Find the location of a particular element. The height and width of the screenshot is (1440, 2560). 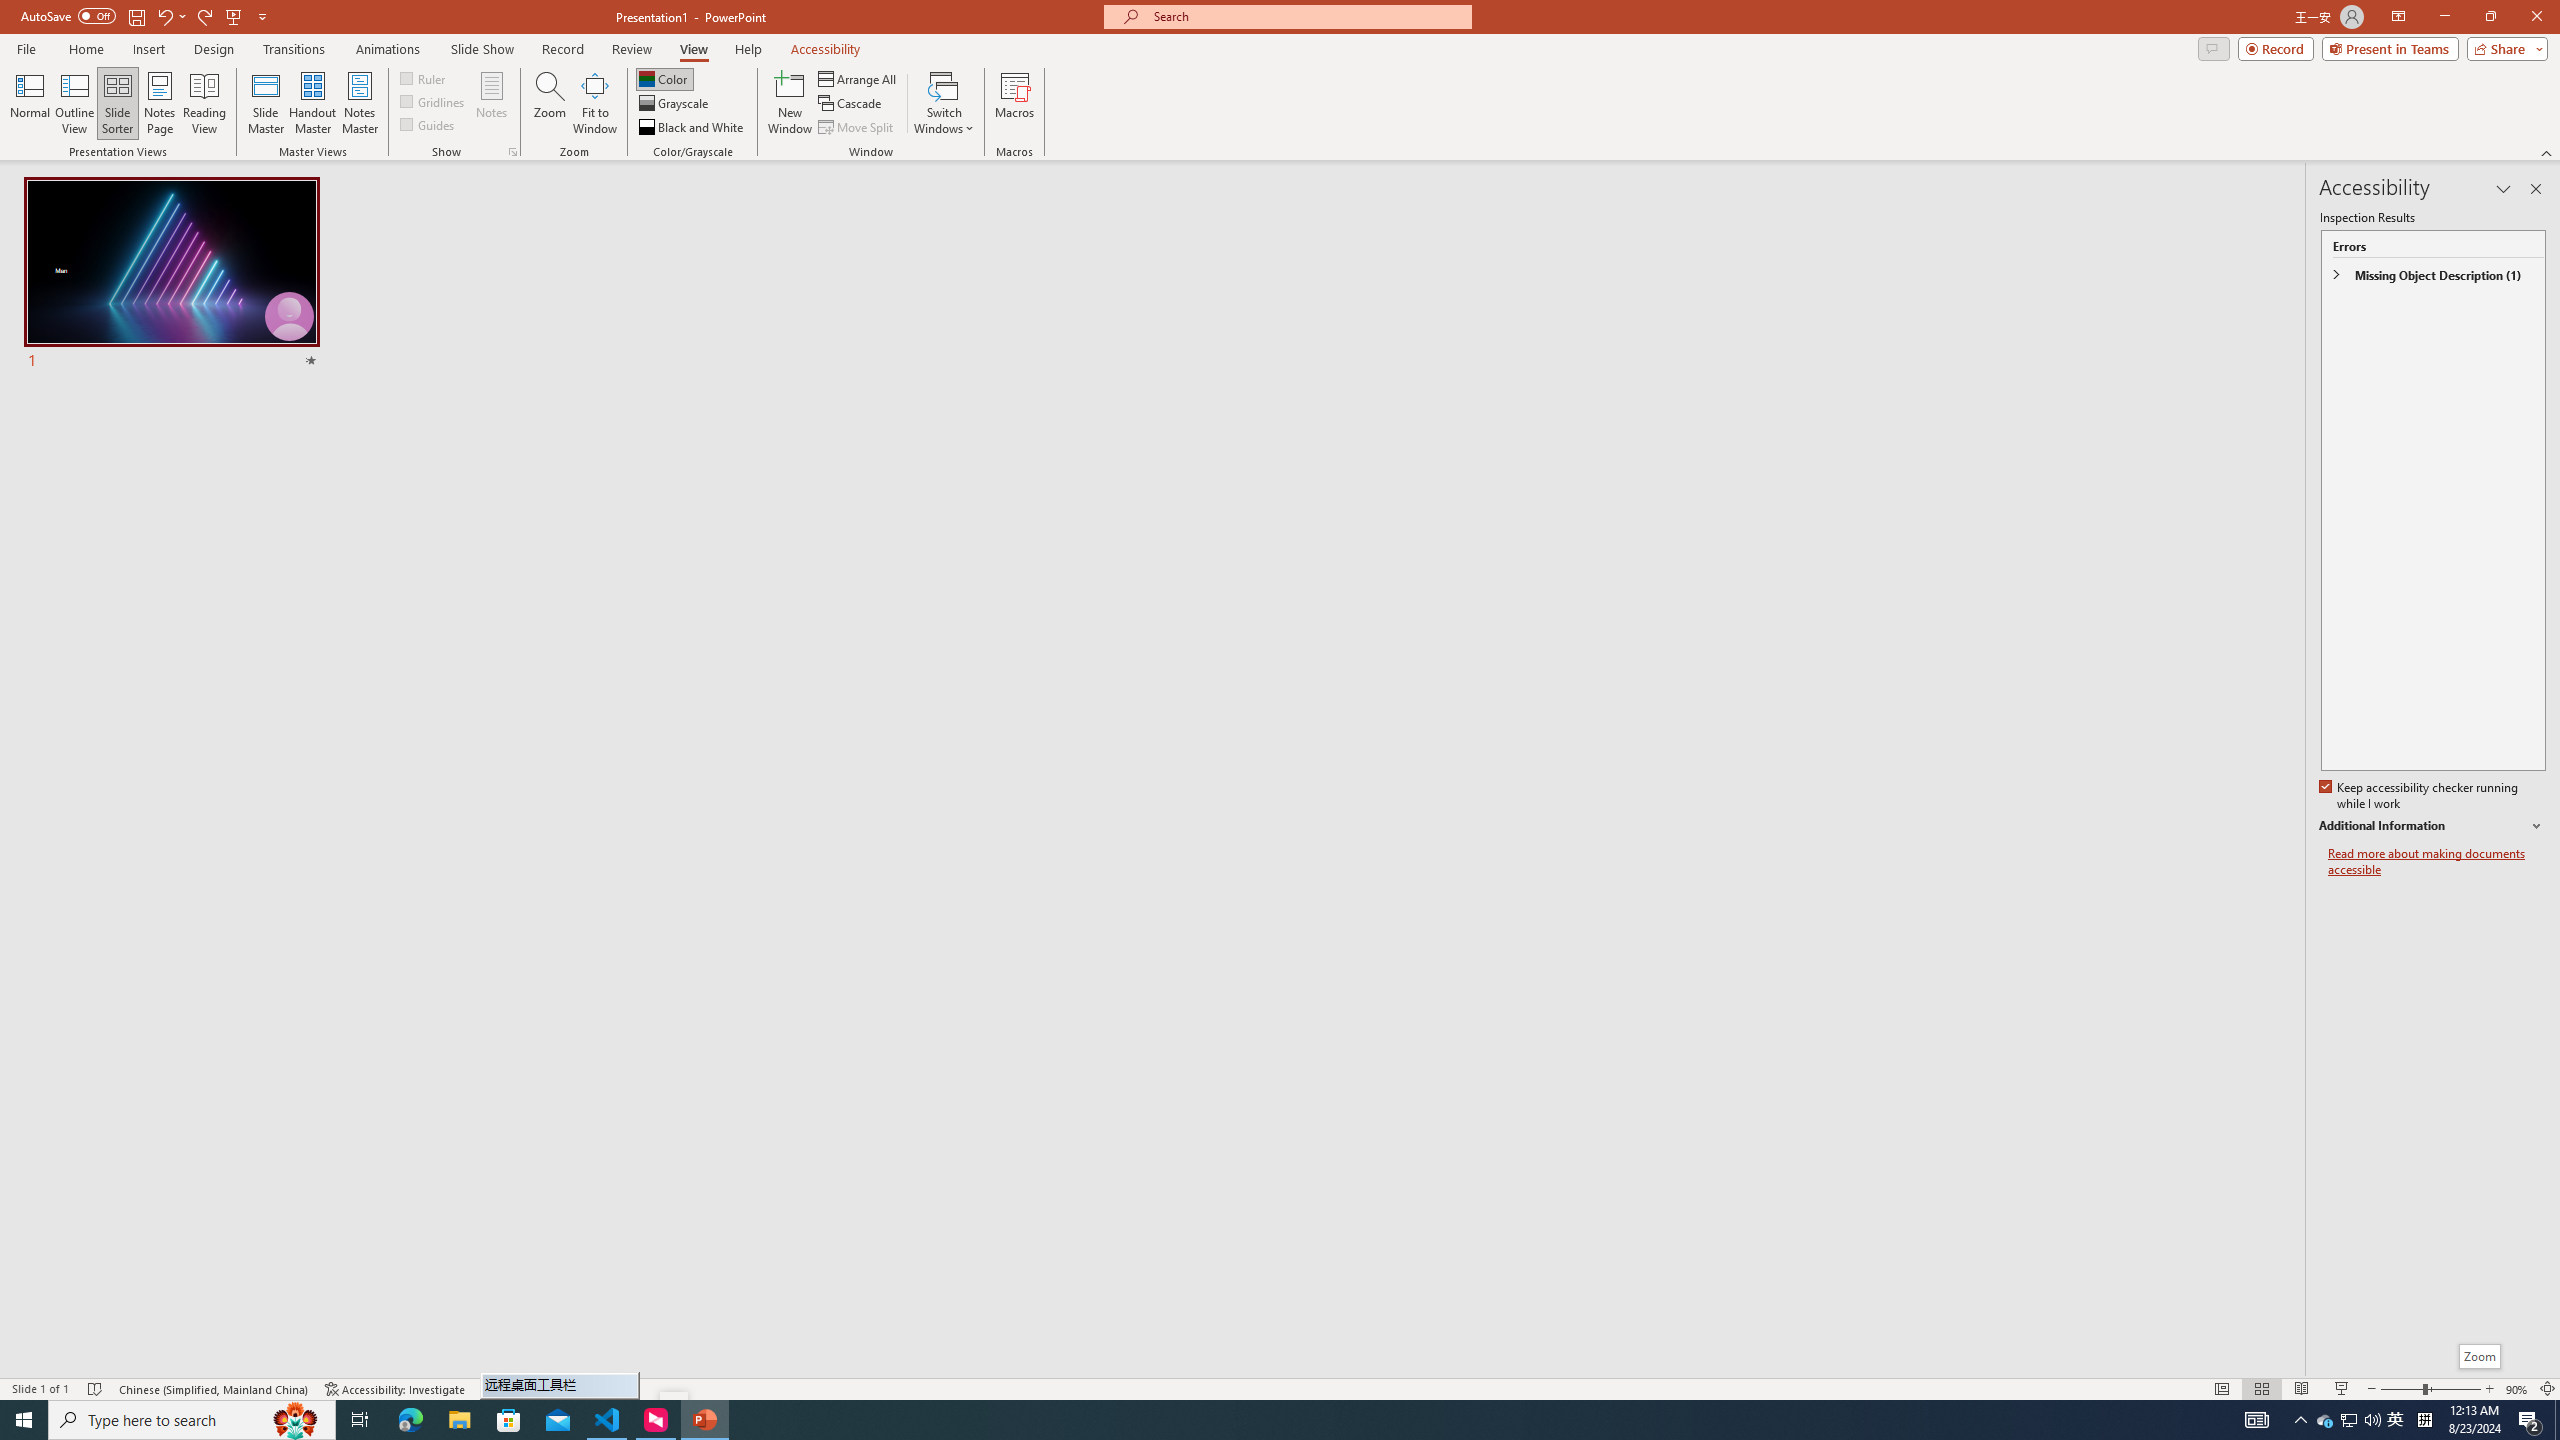

Zoom 90% is located at coordinates (2517, 1389).